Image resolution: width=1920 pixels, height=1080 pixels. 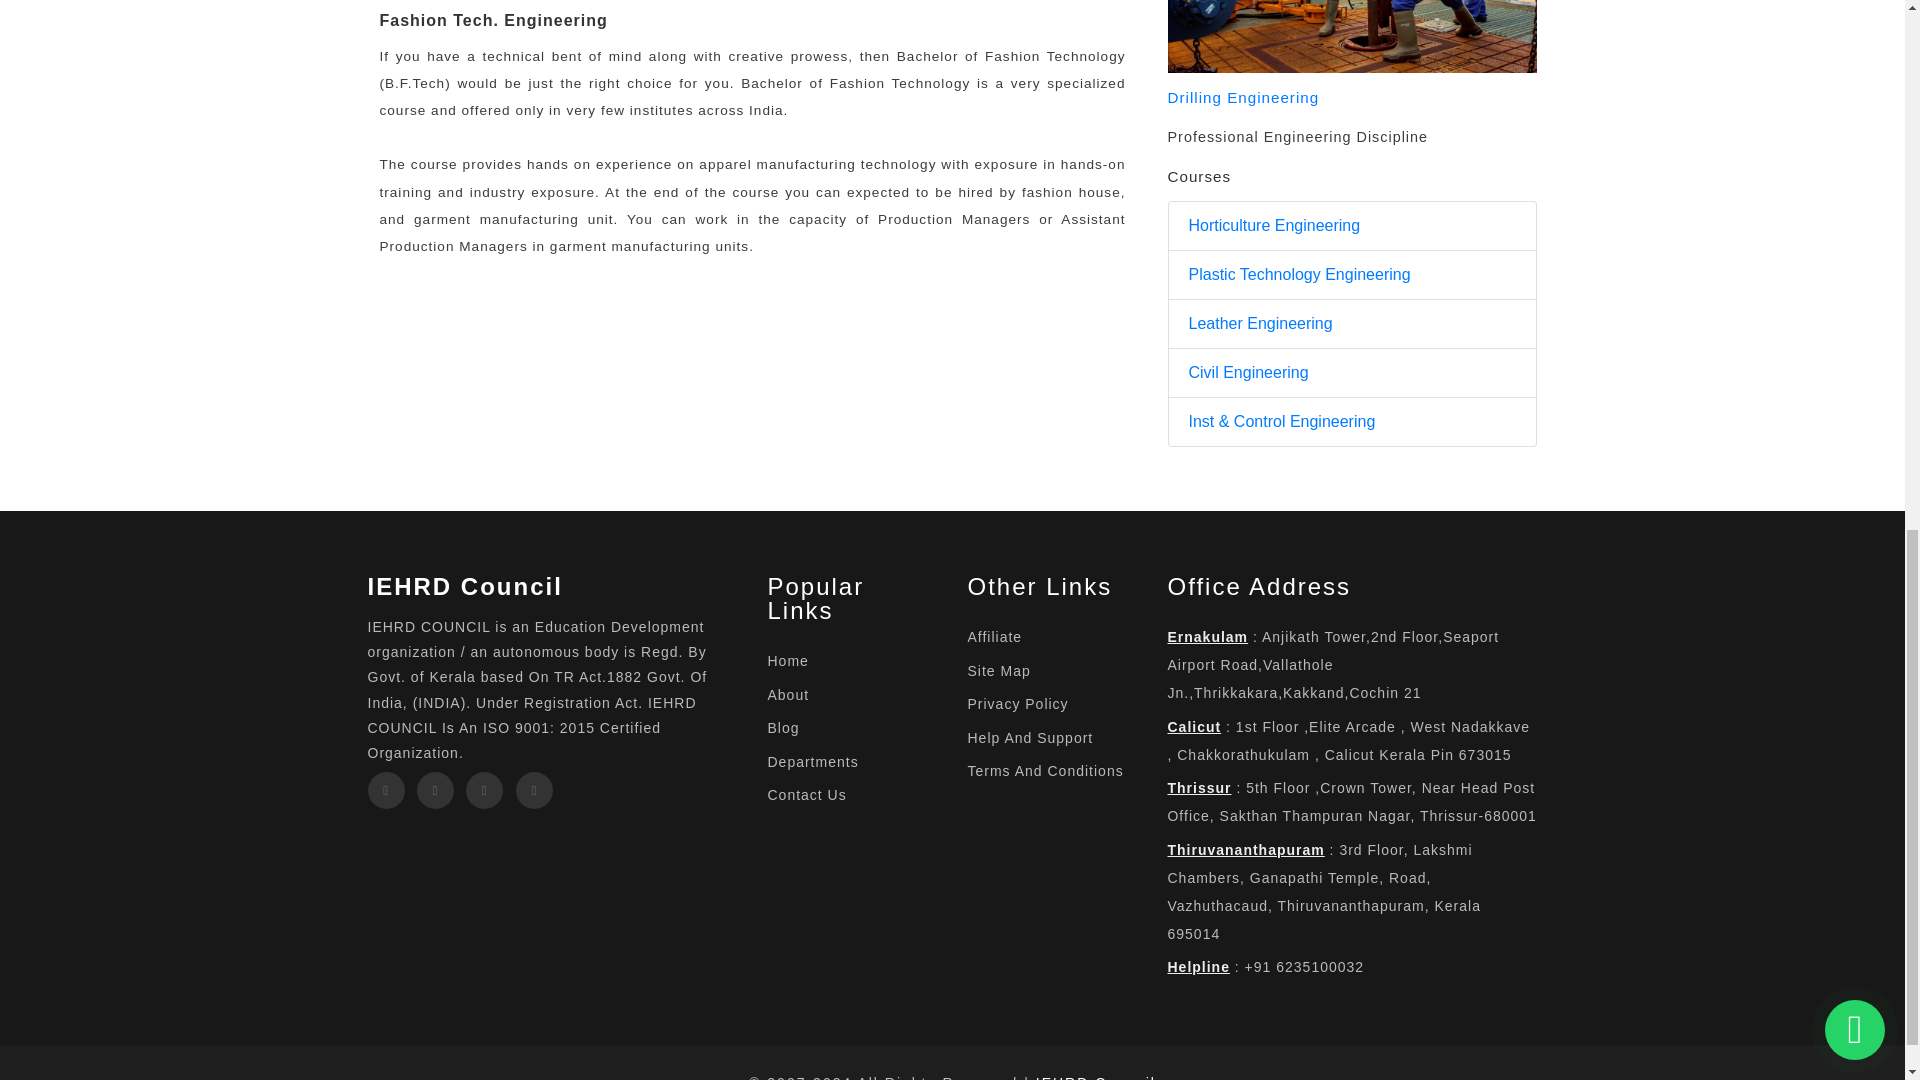 I want to click on Fashion Tech. Engineering, so click(x=494, y=20).